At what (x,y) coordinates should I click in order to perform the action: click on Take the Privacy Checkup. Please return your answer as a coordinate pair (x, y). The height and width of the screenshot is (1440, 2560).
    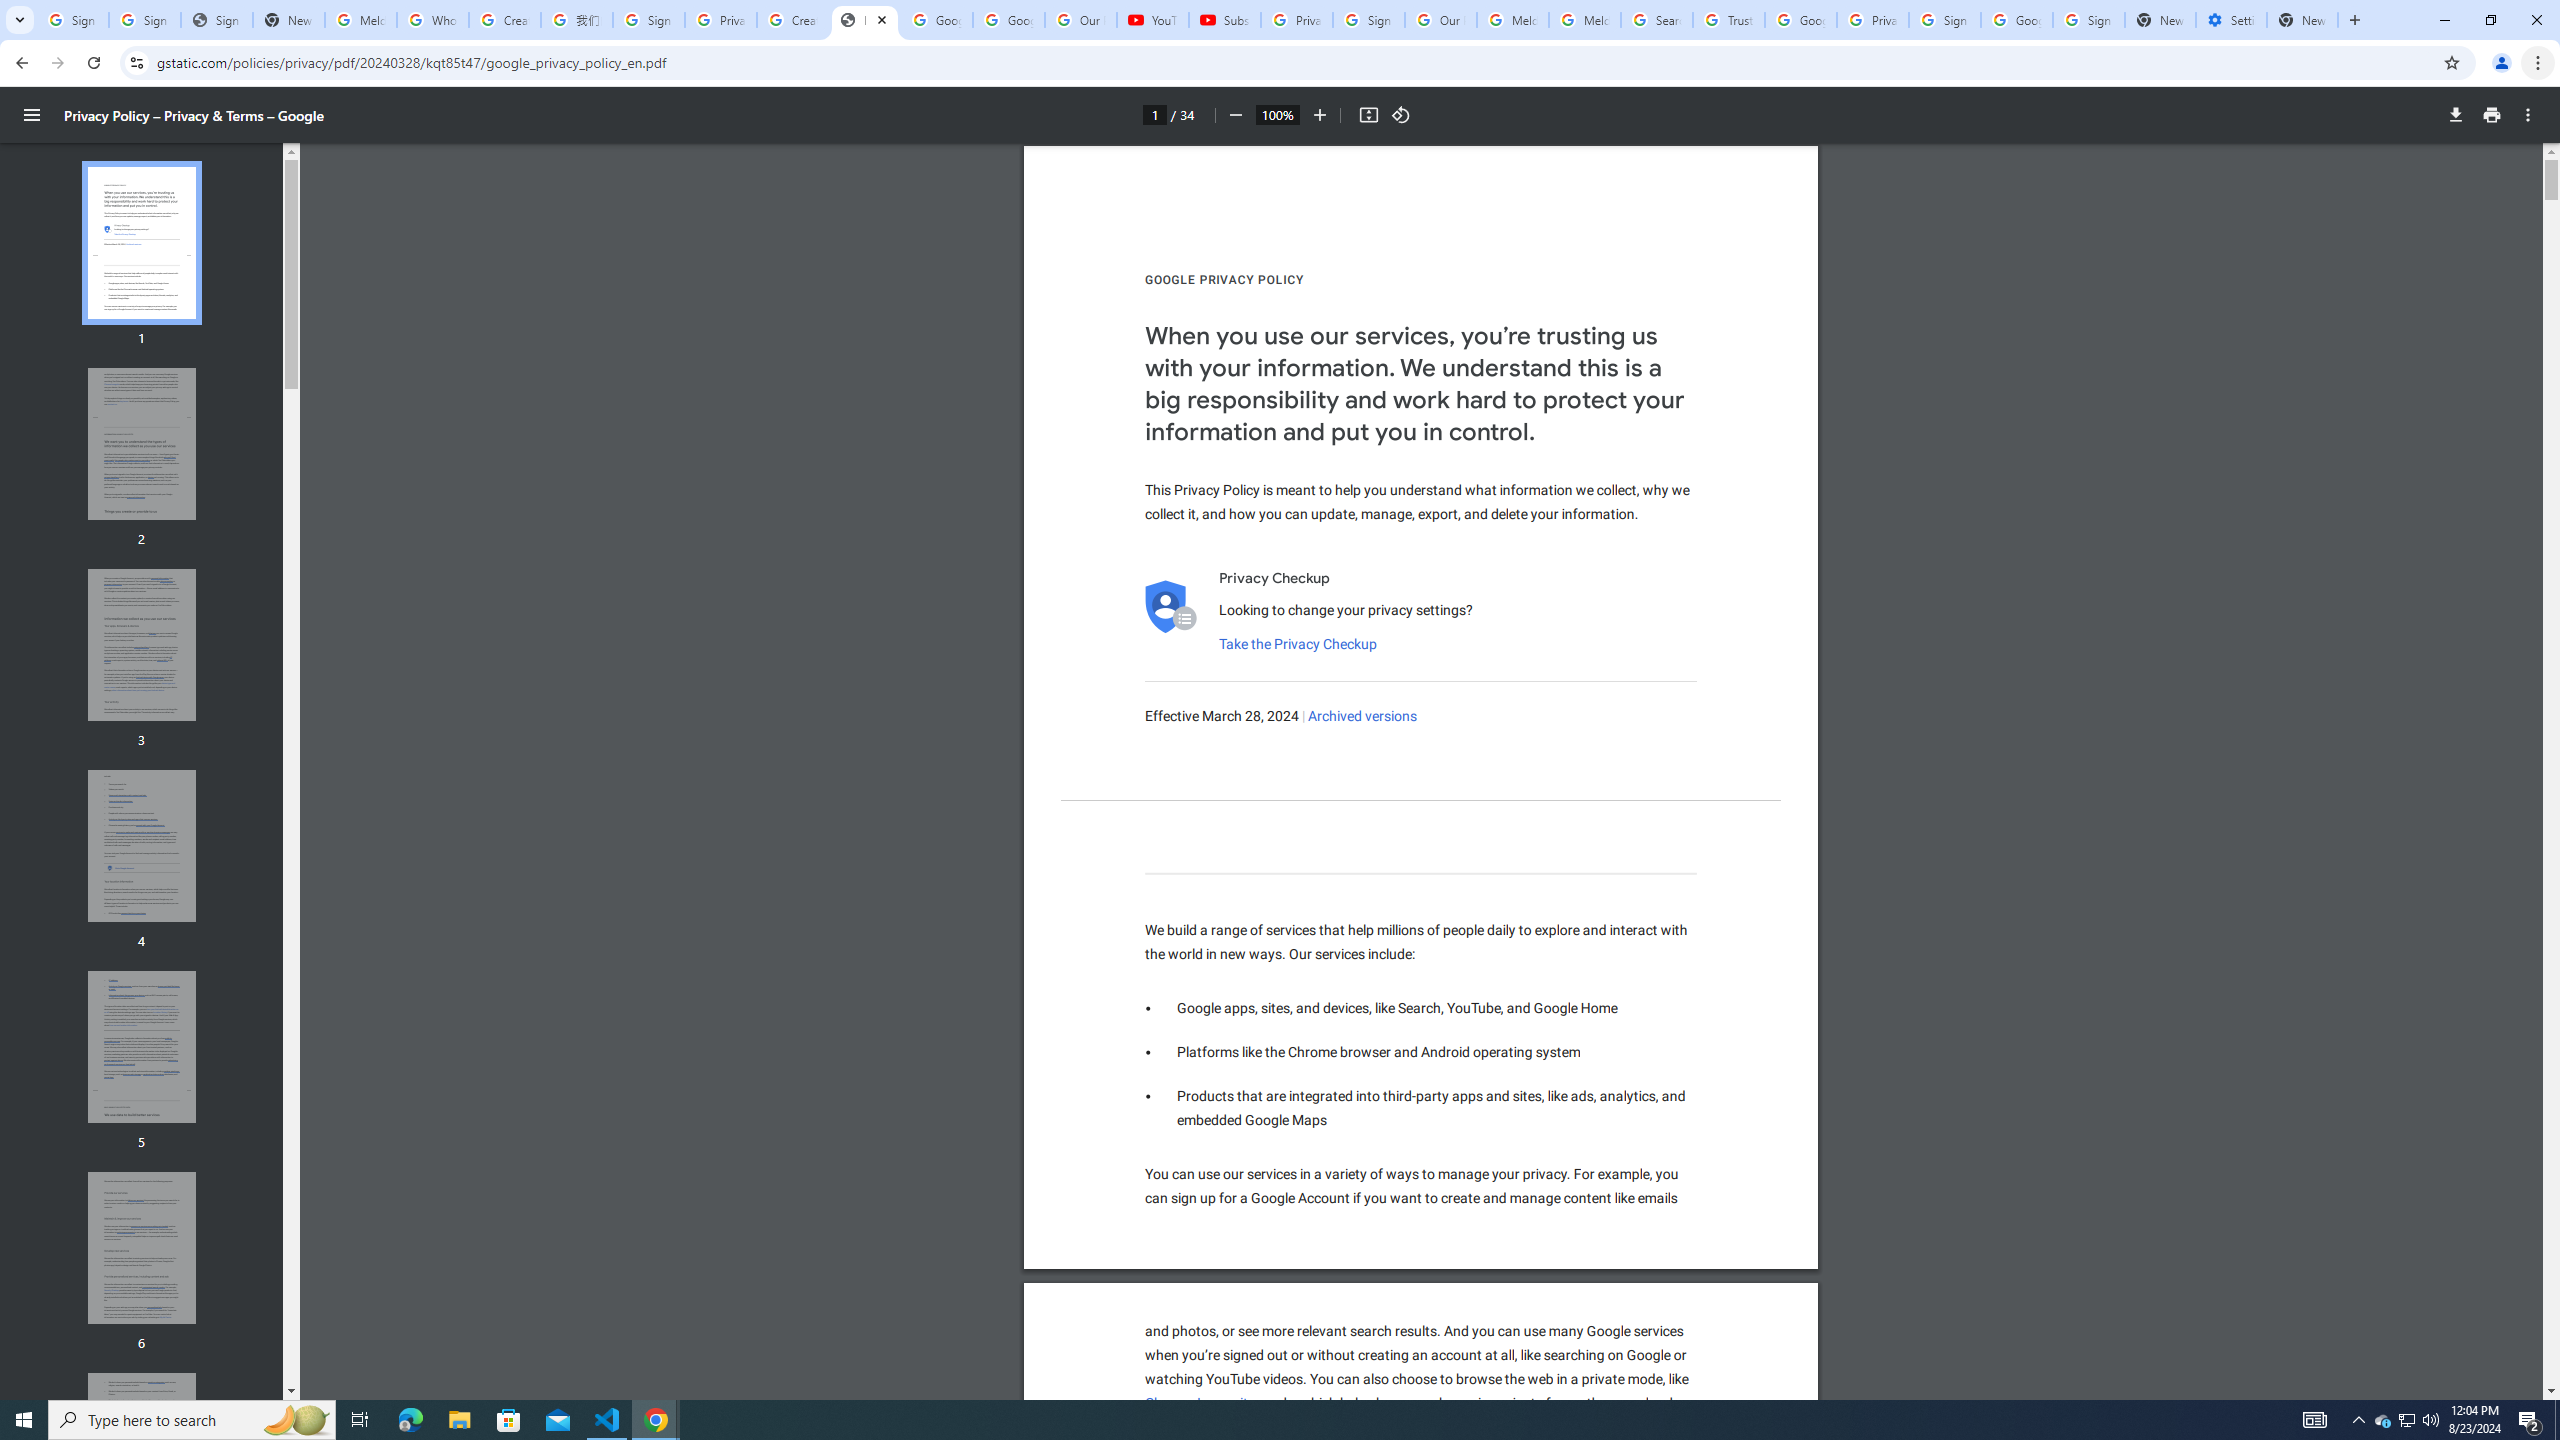
    Looking at the image, I should click on (1298, 644).